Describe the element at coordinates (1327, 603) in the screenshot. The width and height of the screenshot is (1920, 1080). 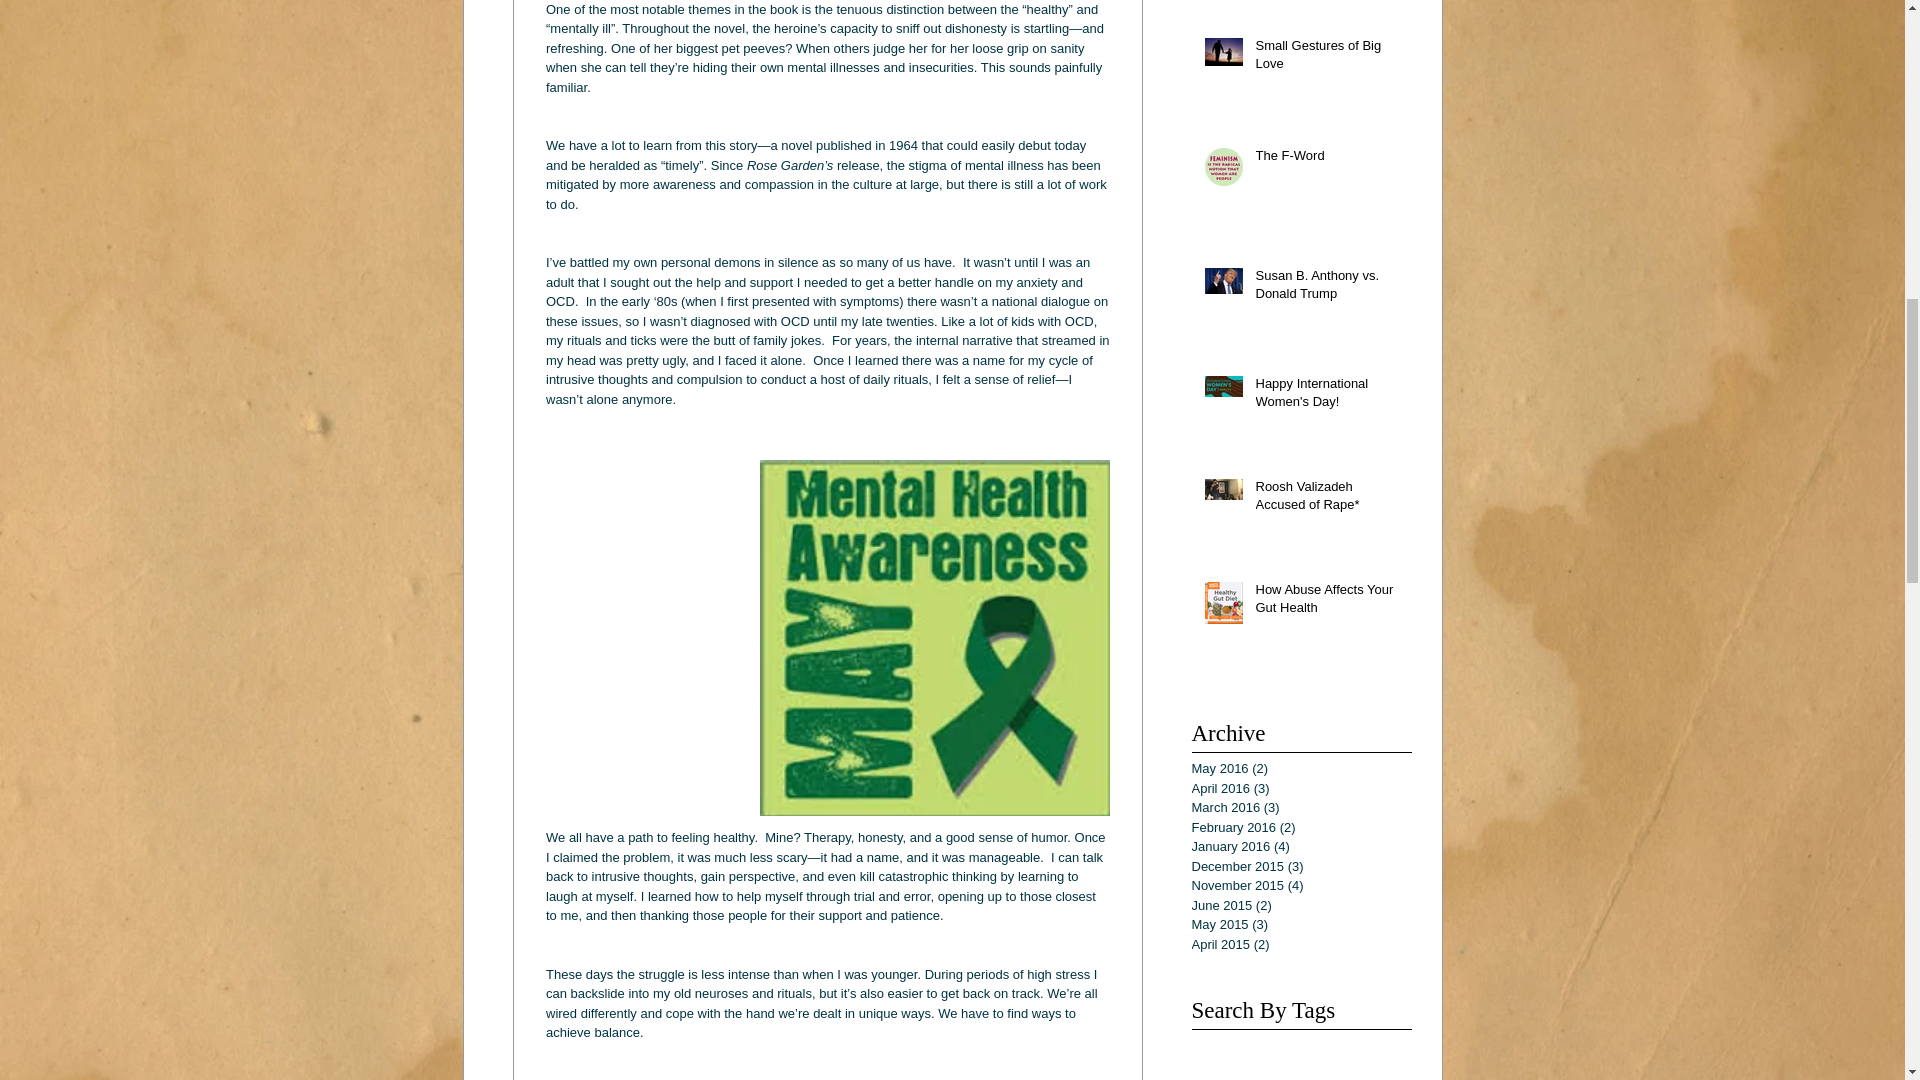
I see `How Abuse Affects Your Gut Health` at that location.